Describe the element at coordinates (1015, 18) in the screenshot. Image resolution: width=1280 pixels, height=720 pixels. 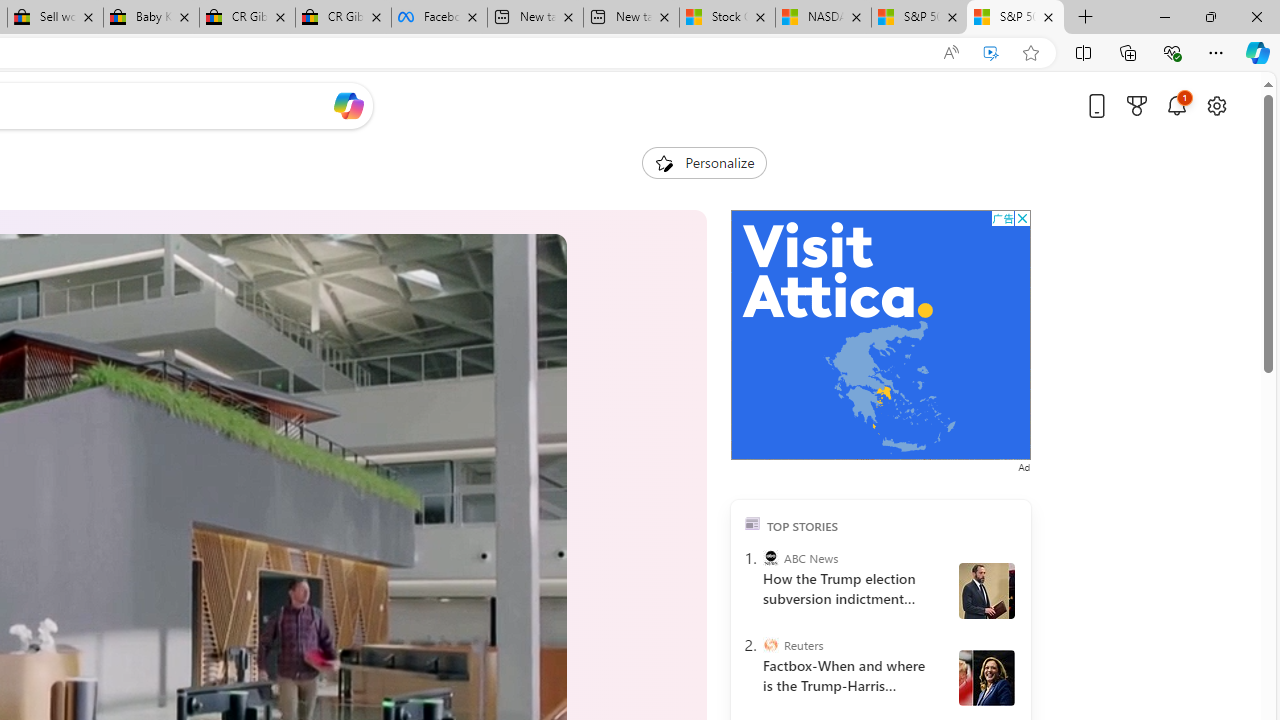
I see `S&P 500, Nasdaq end lower, weighed by Nvidia dip | Watch` at that location.